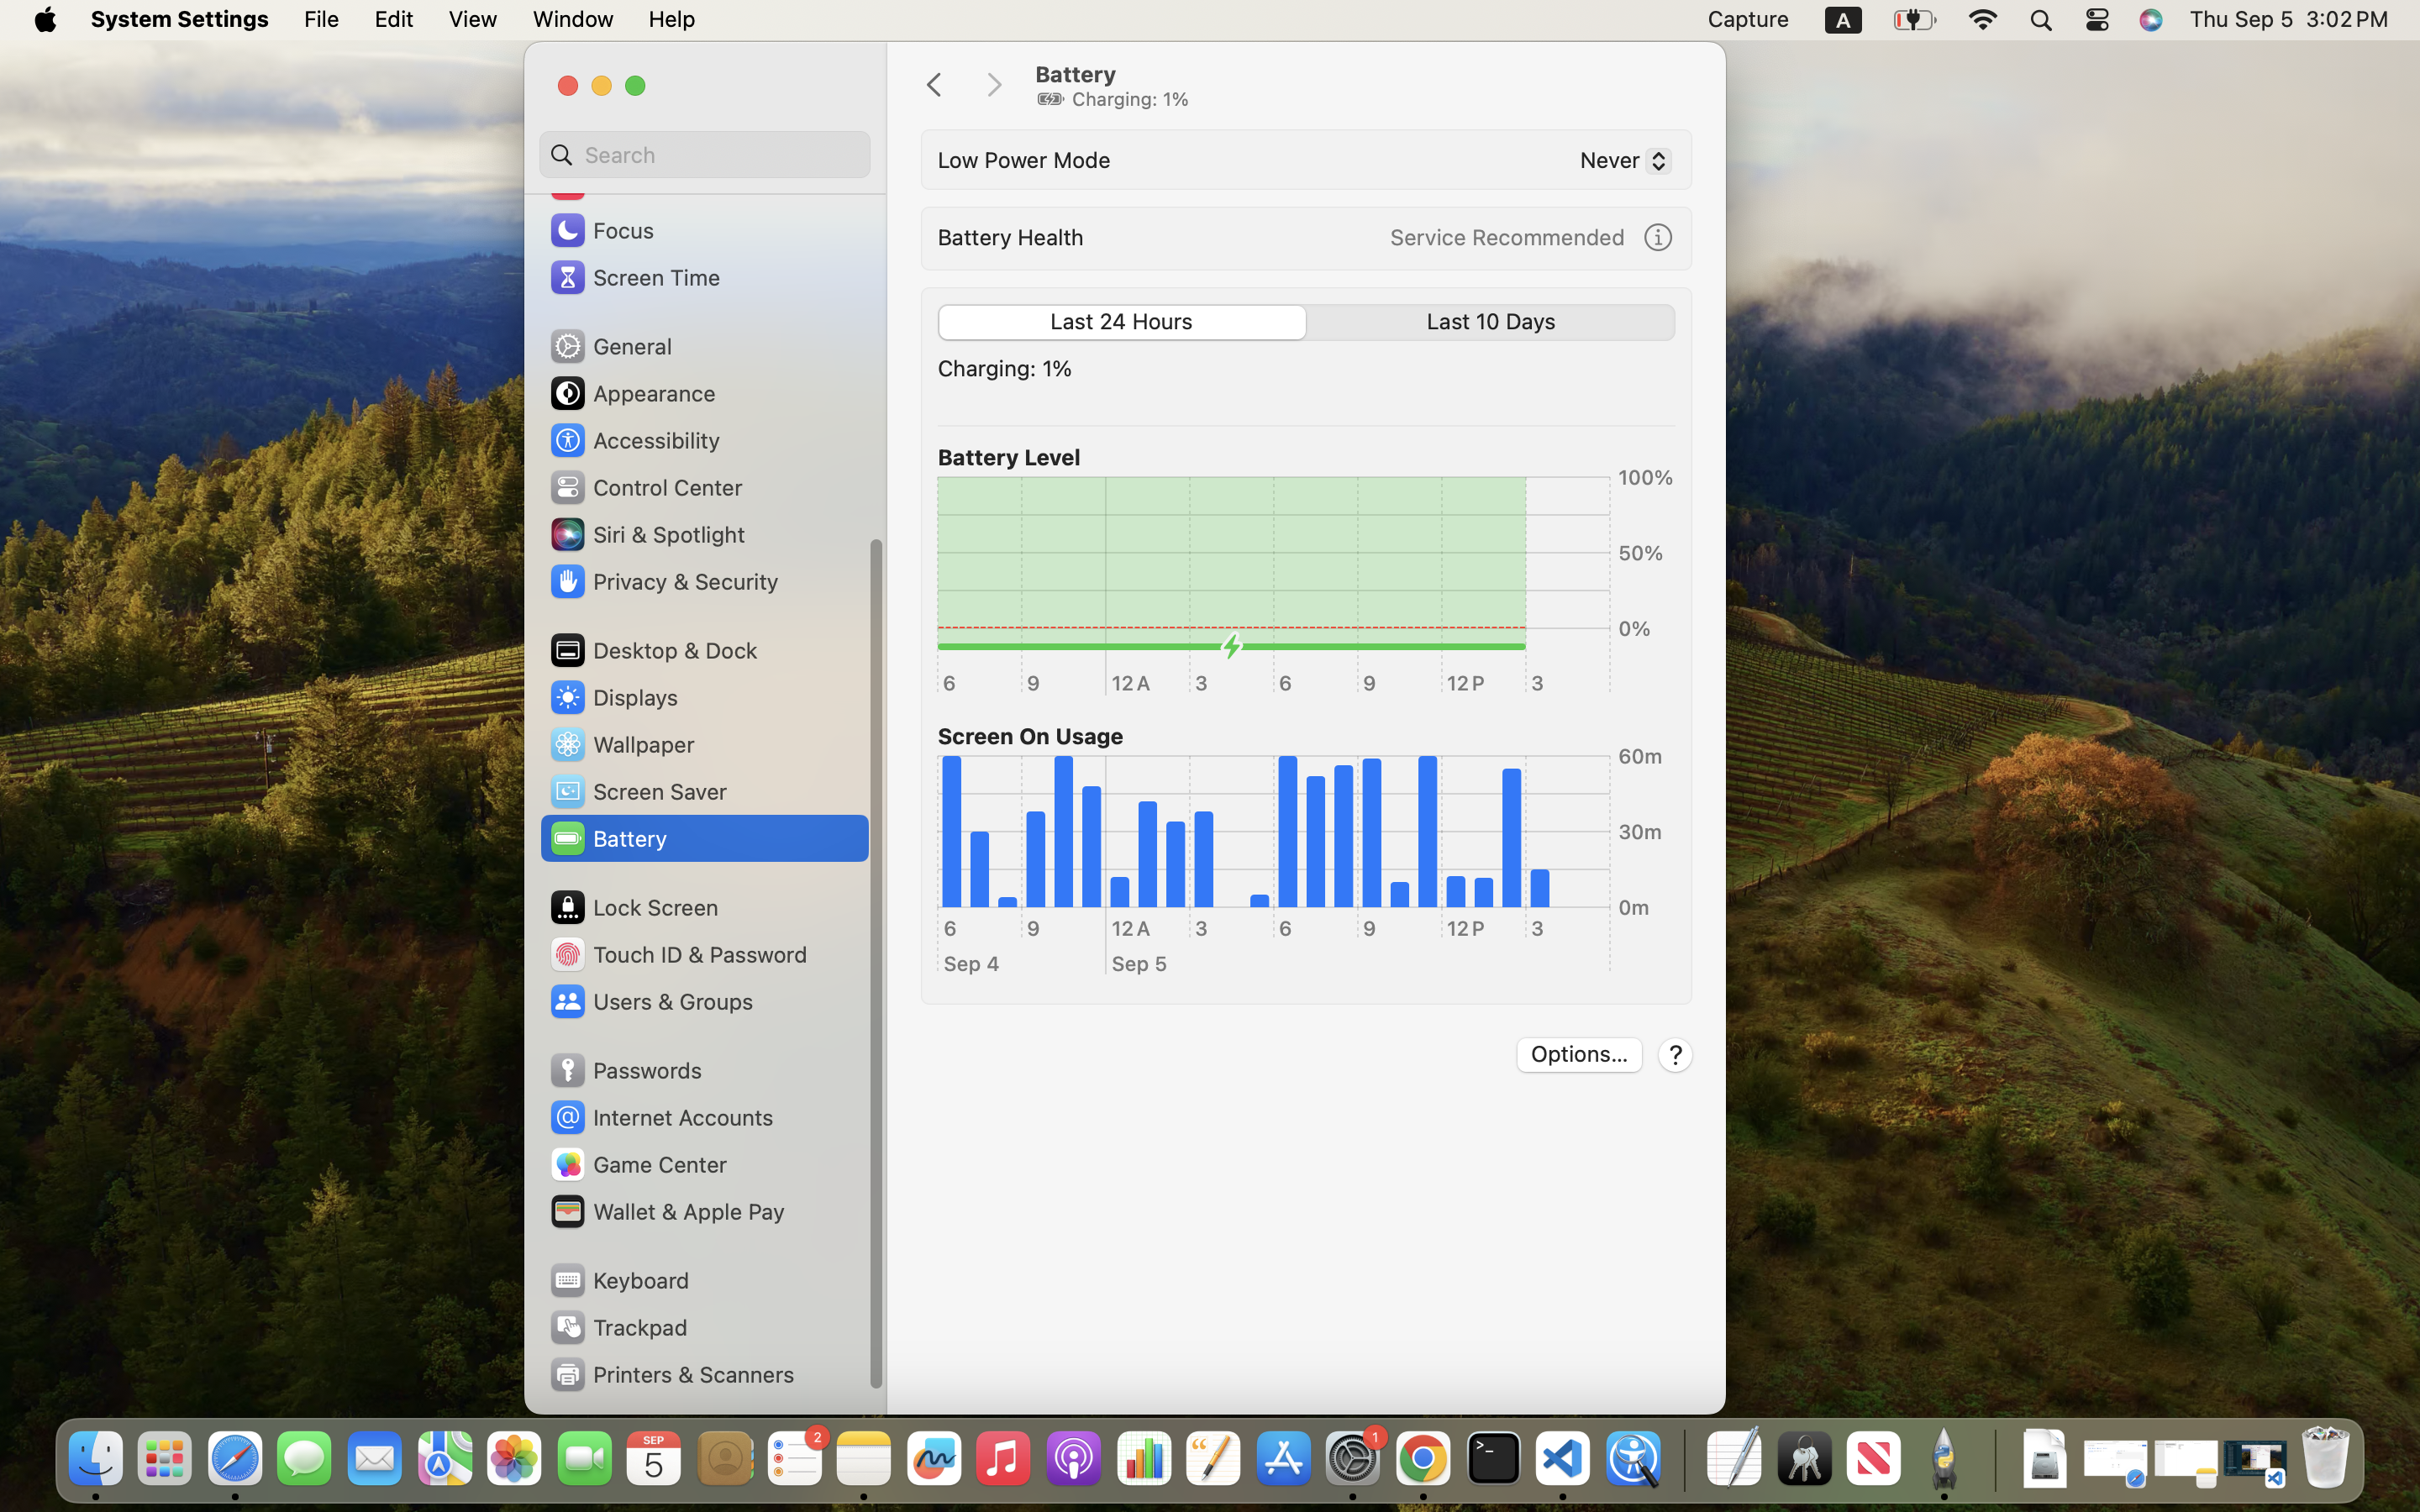 The width and height of the screenshot is (2420, 1512). I want to click on ￼ Charging: 1%, so click(1113, 99).